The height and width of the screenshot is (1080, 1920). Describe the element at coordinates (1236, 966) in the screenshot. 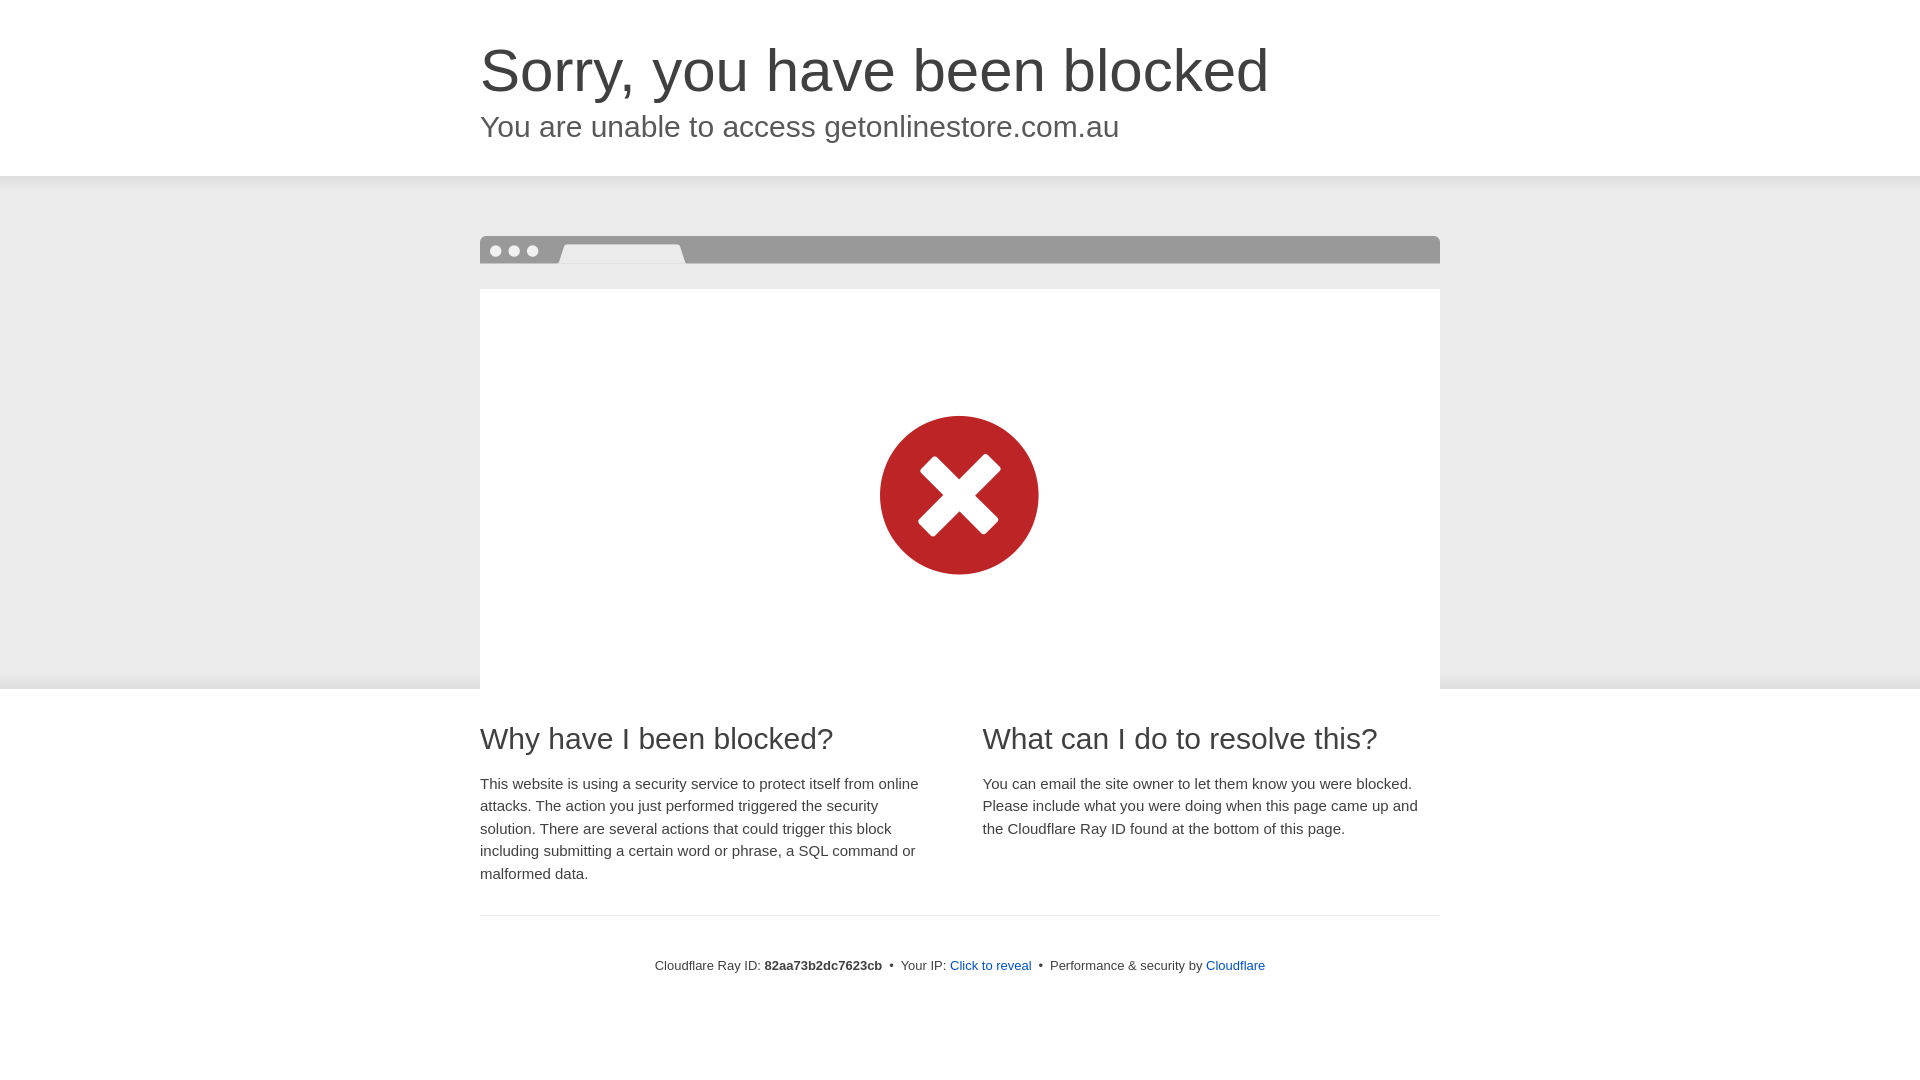

I see `Cloudflare` at that location.